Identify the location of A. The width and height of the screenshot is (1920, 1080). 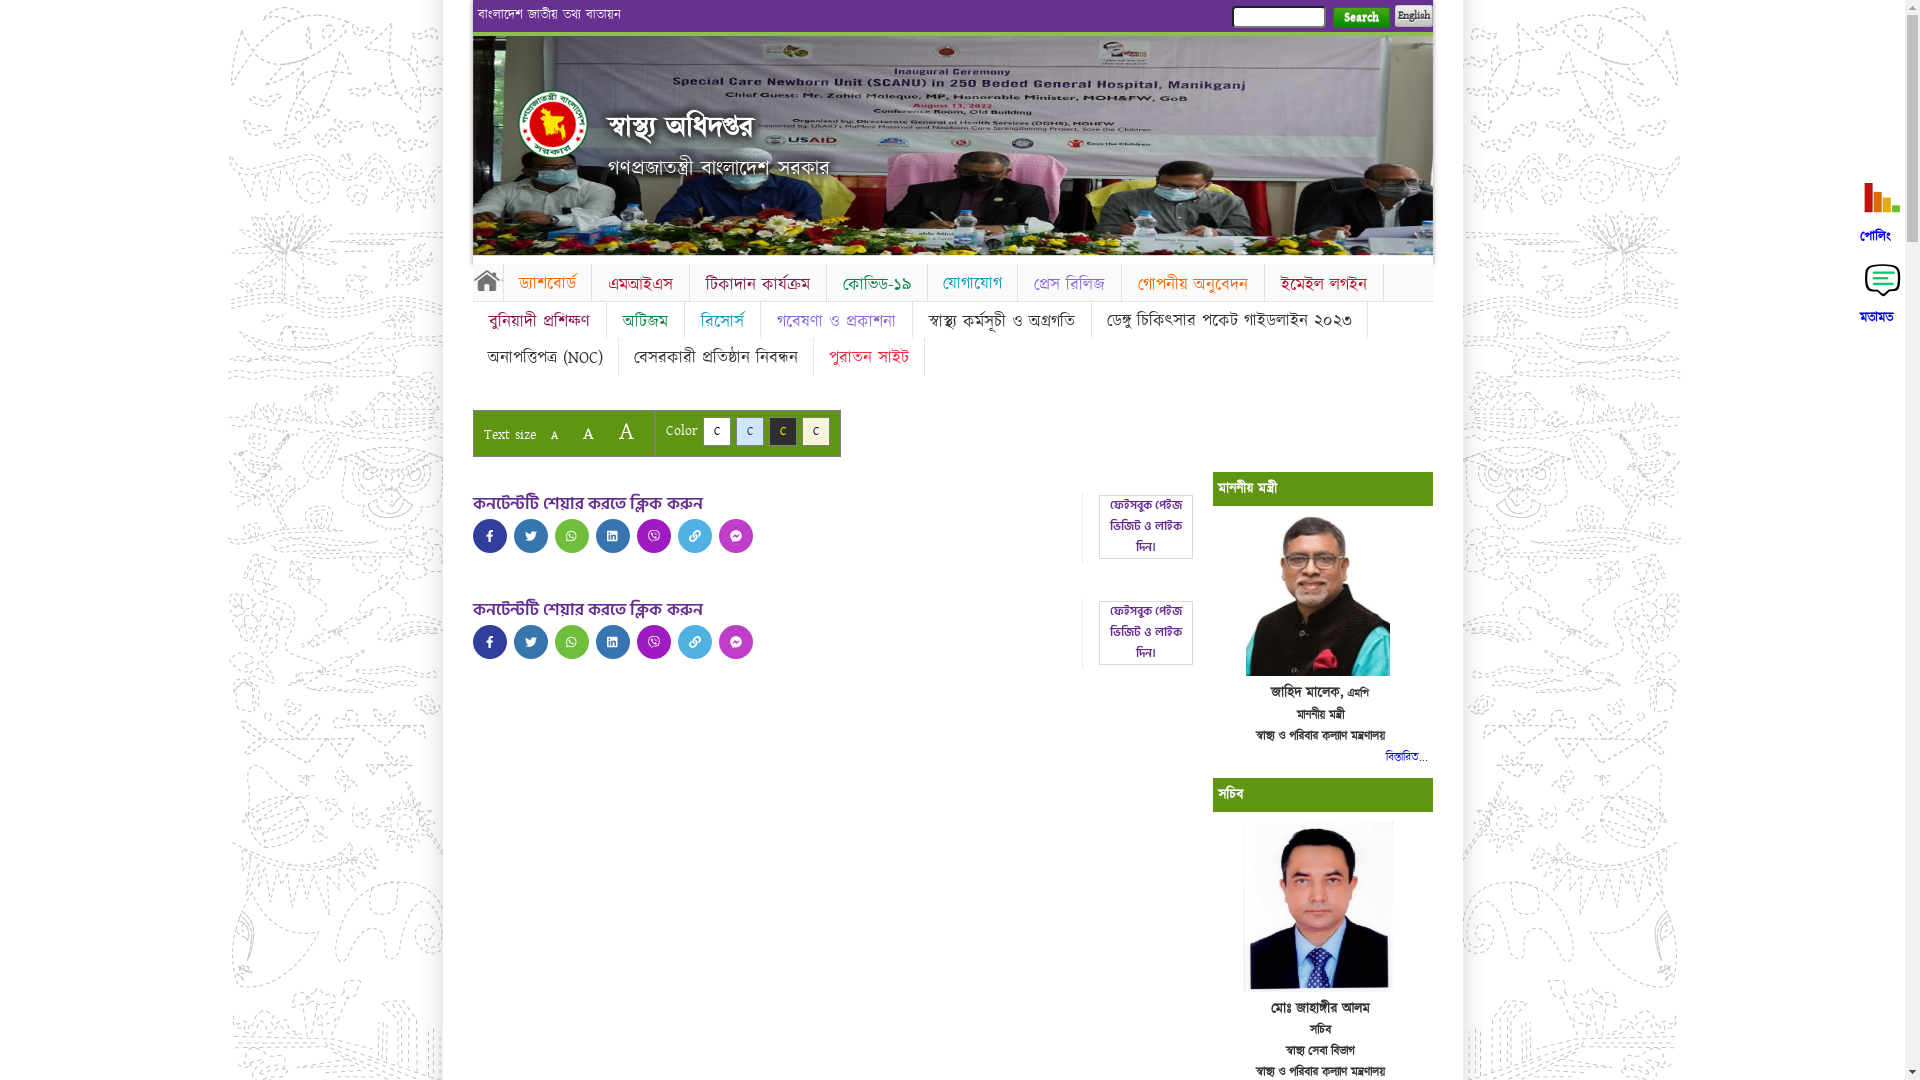
(554, 436).